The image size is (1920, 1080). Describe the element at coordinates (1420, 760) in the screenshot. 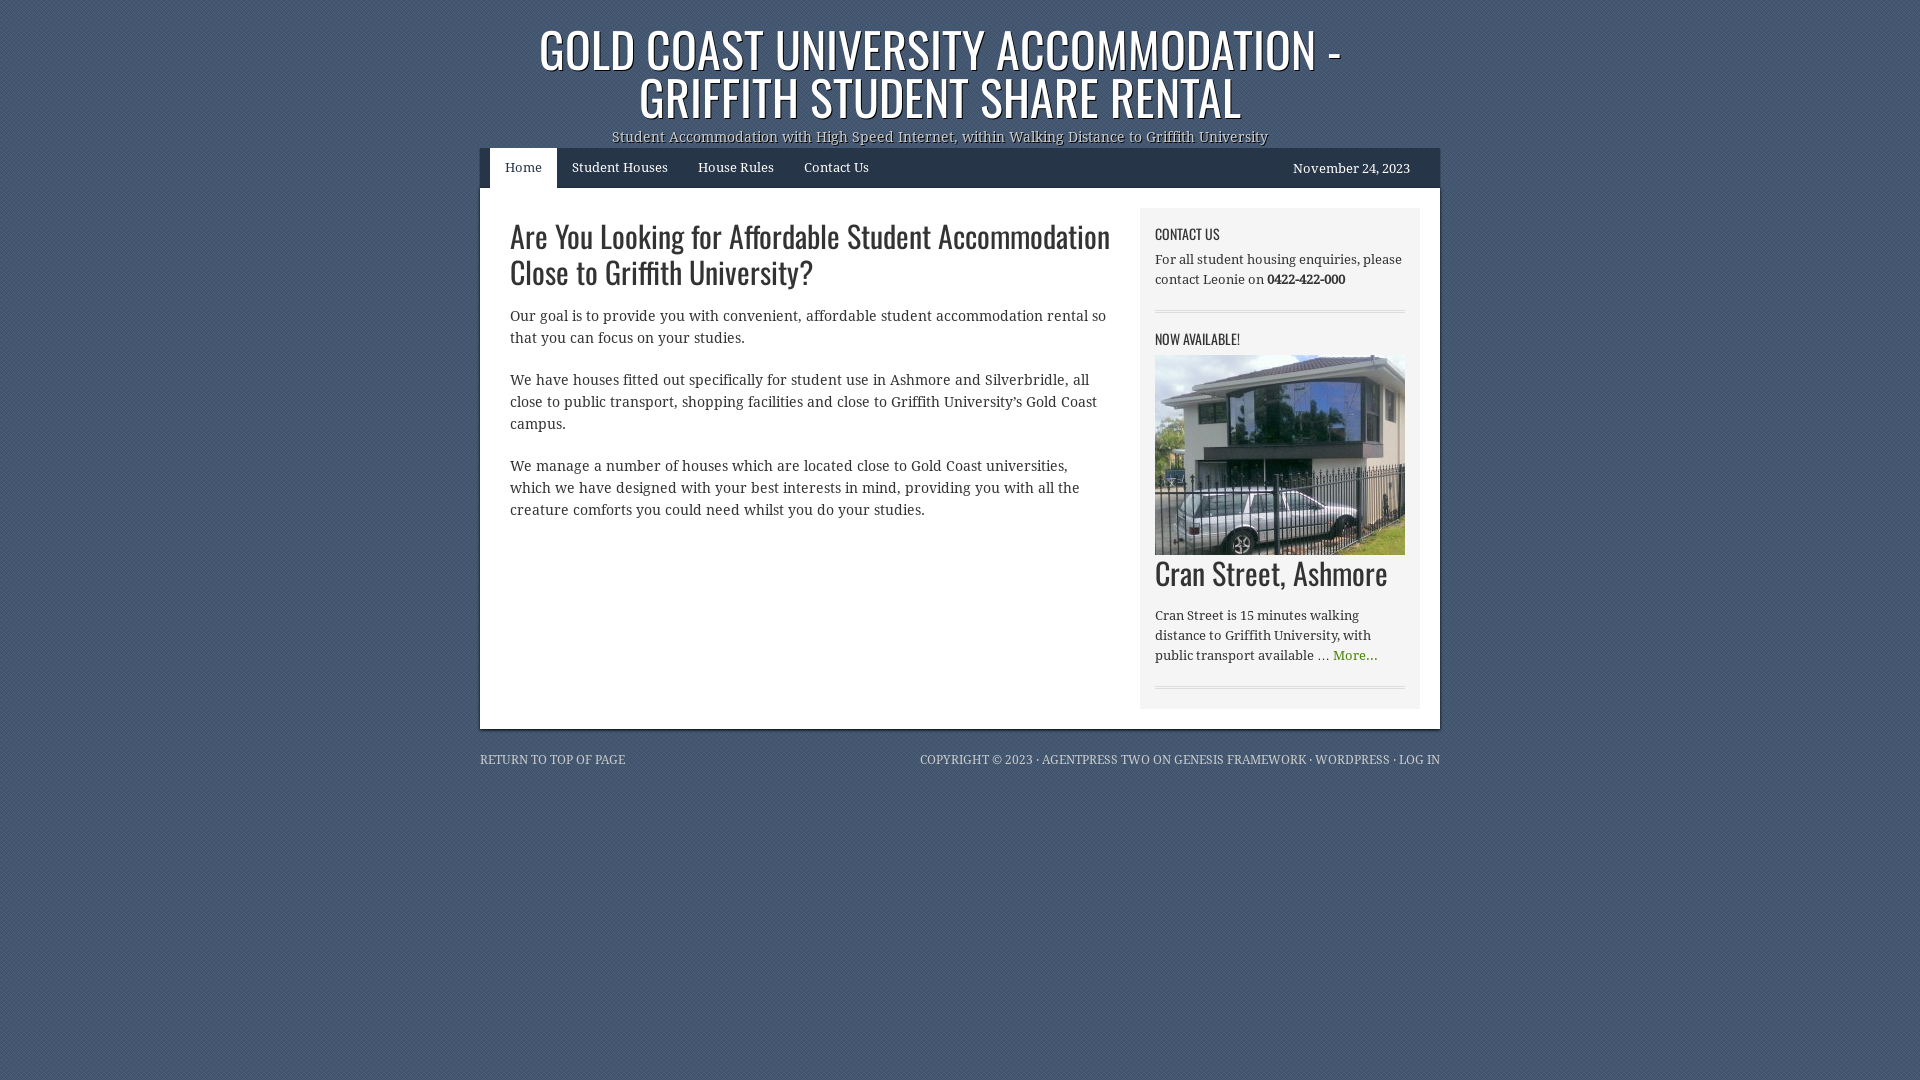

I see `LOG IN` at that location.